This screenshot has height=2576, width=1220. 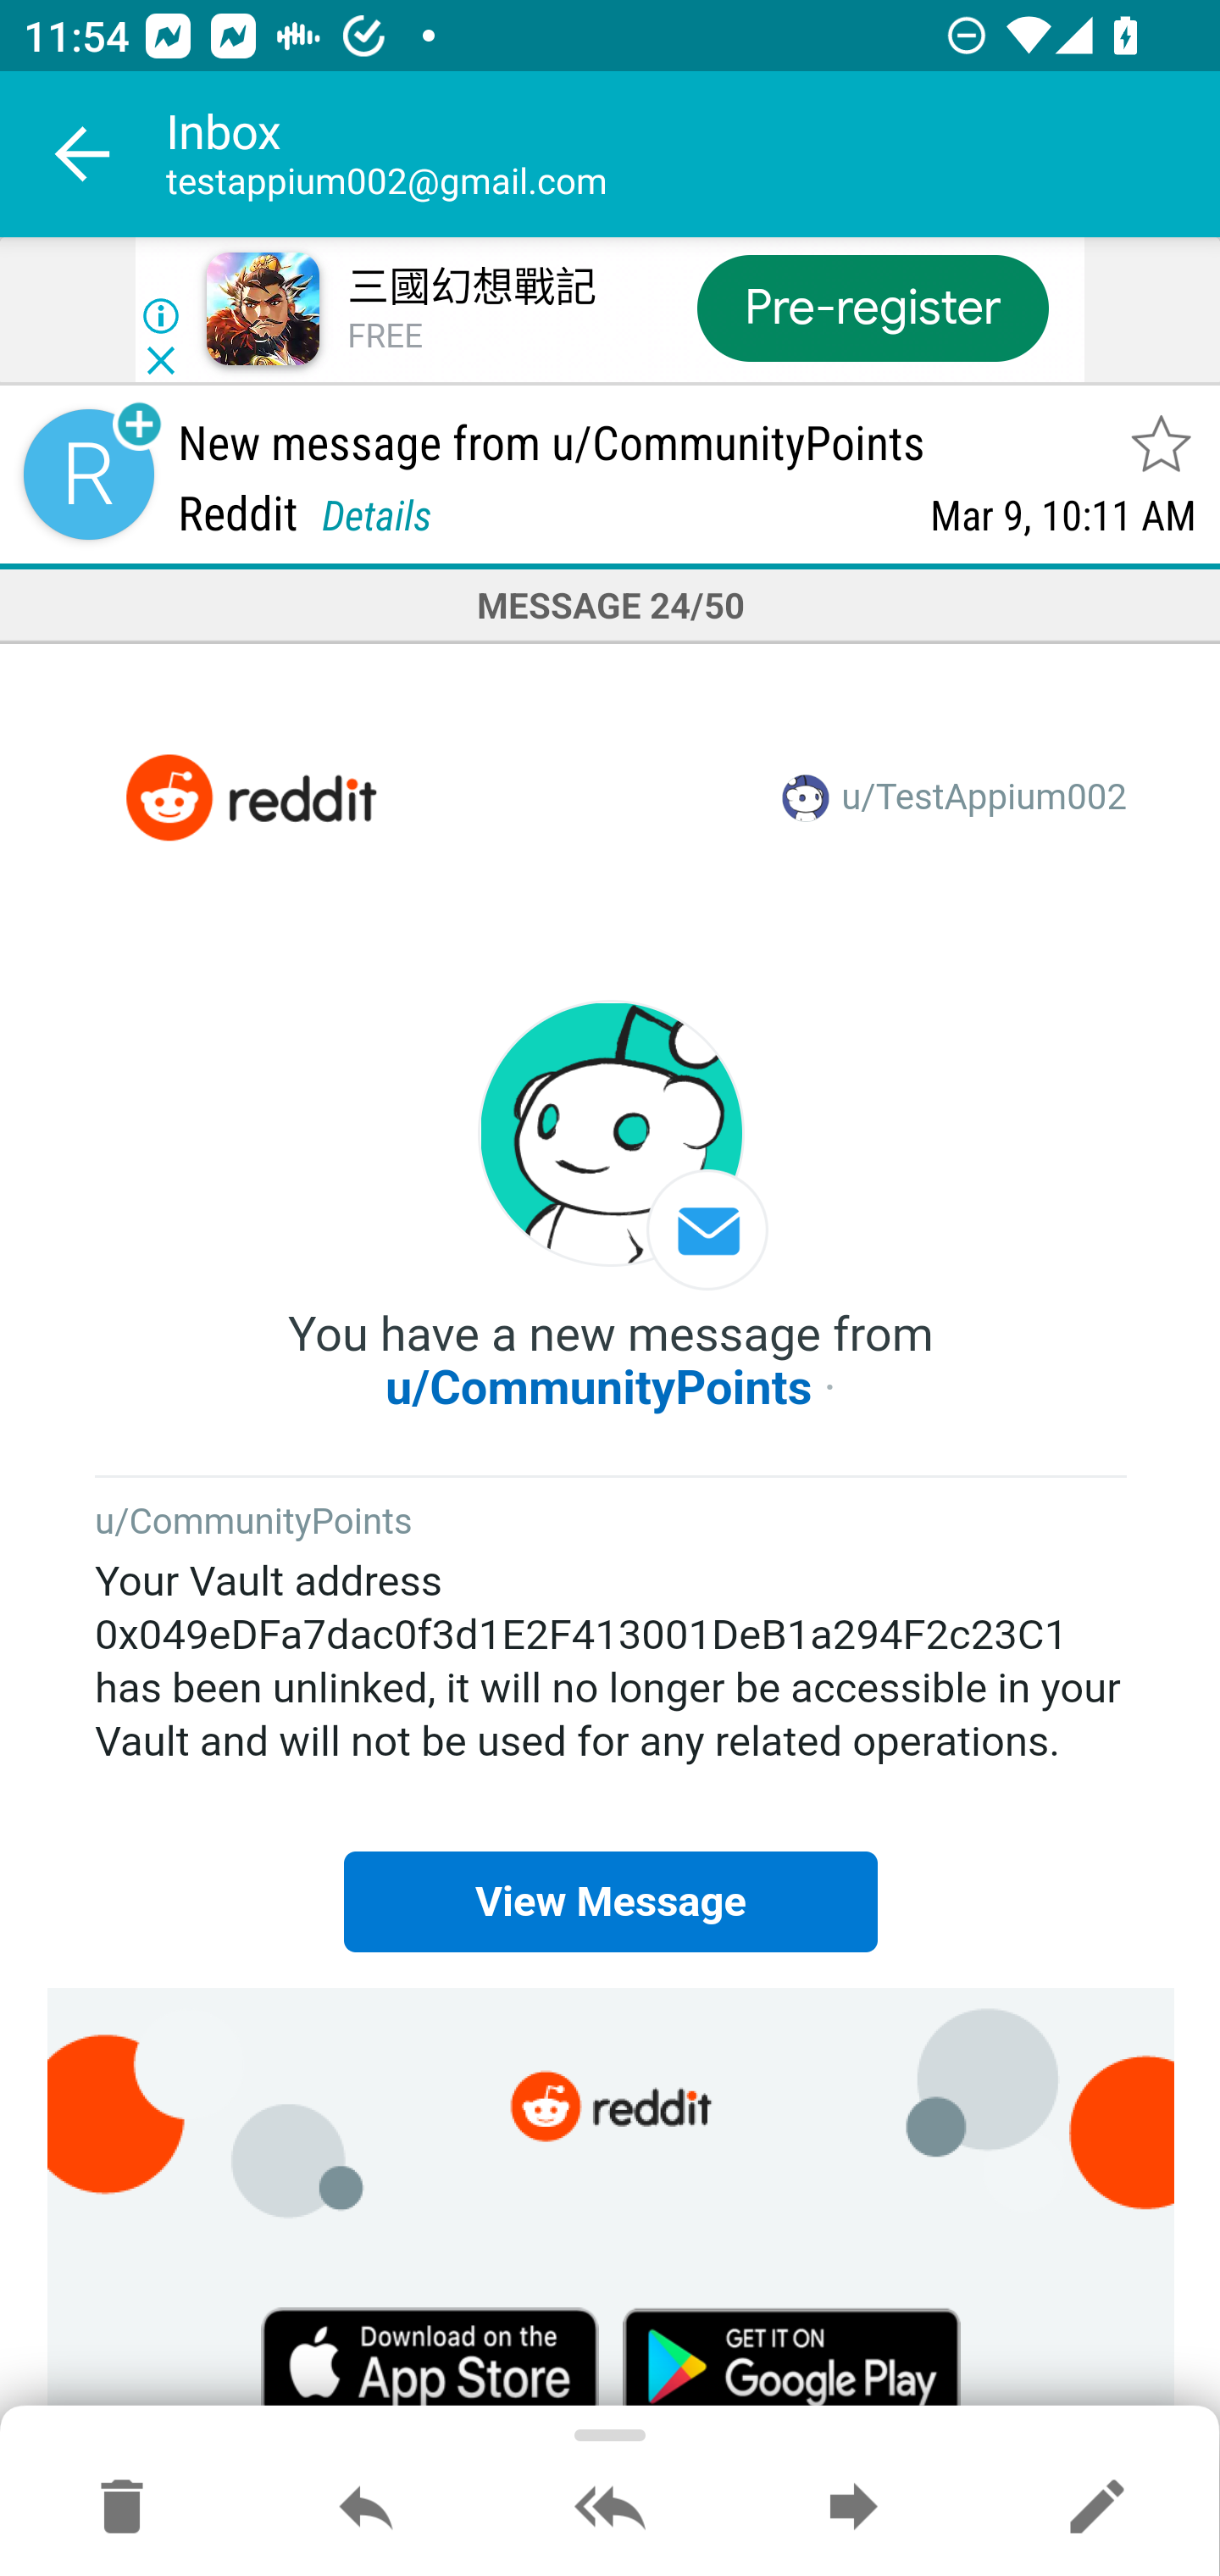 What do you see at coordinates (430, 2361) in the screenshot?
I see `EujroCXblHV7QmxX79-wCVmdCKMOt7sjGo0fcibRsJE=343` at bounding box center [430, 2361].